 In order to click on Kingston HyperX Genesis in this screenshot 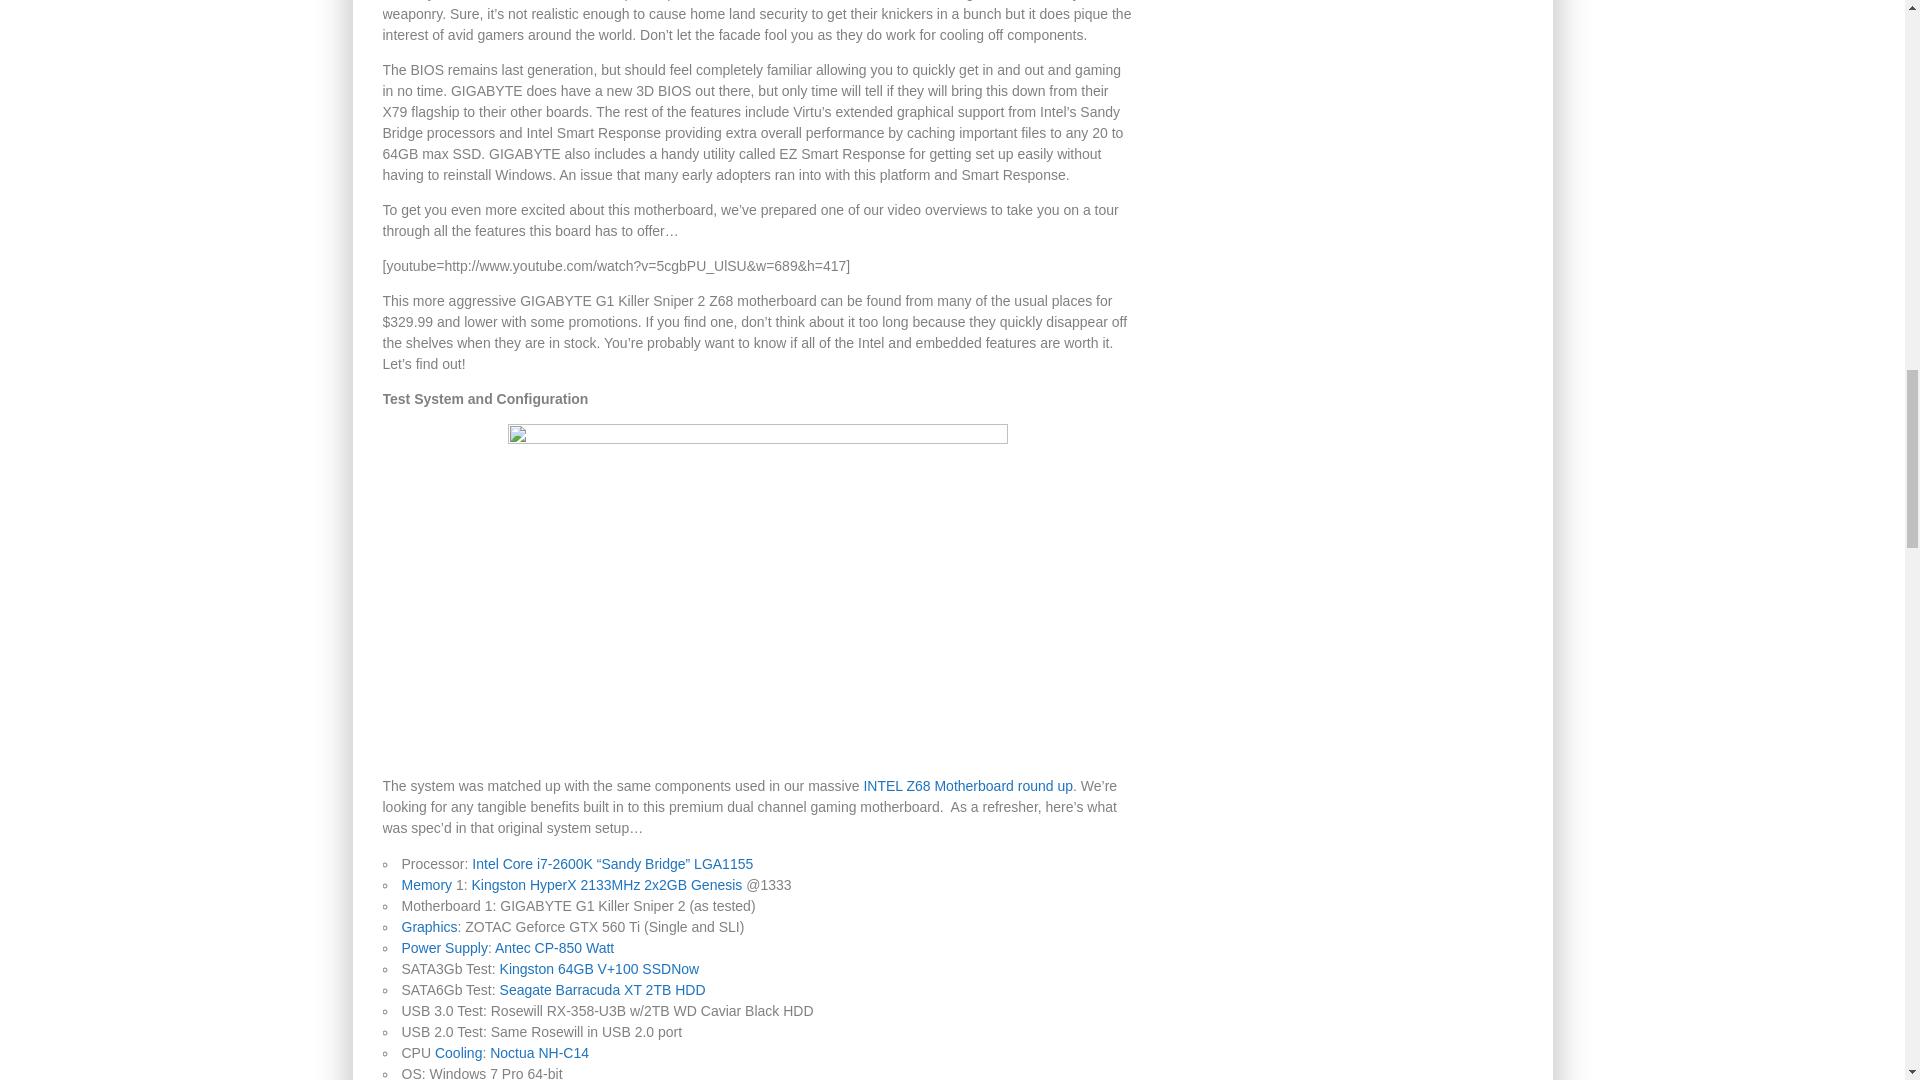, I will do `click(608, 884)`.